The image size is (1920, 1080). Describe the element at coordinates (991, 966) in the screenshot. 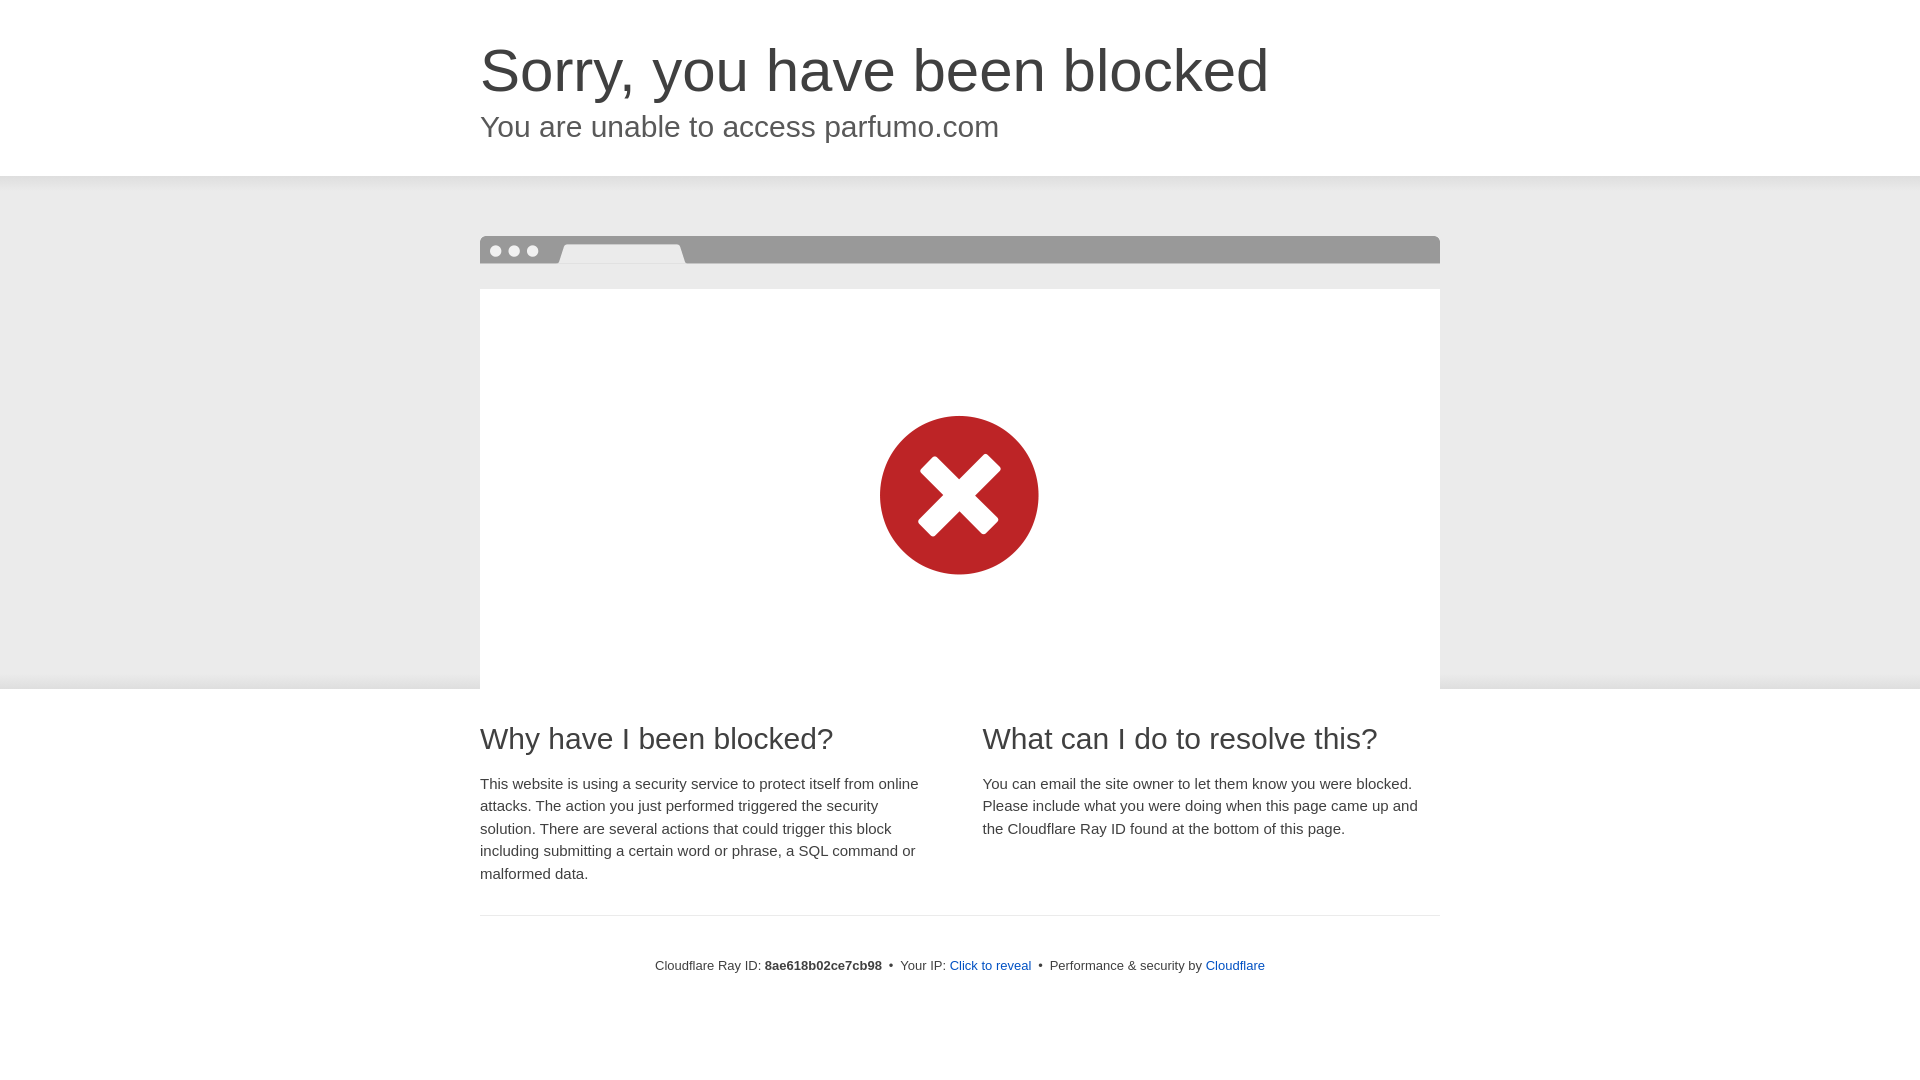

I see `Click to reveal` at that location.